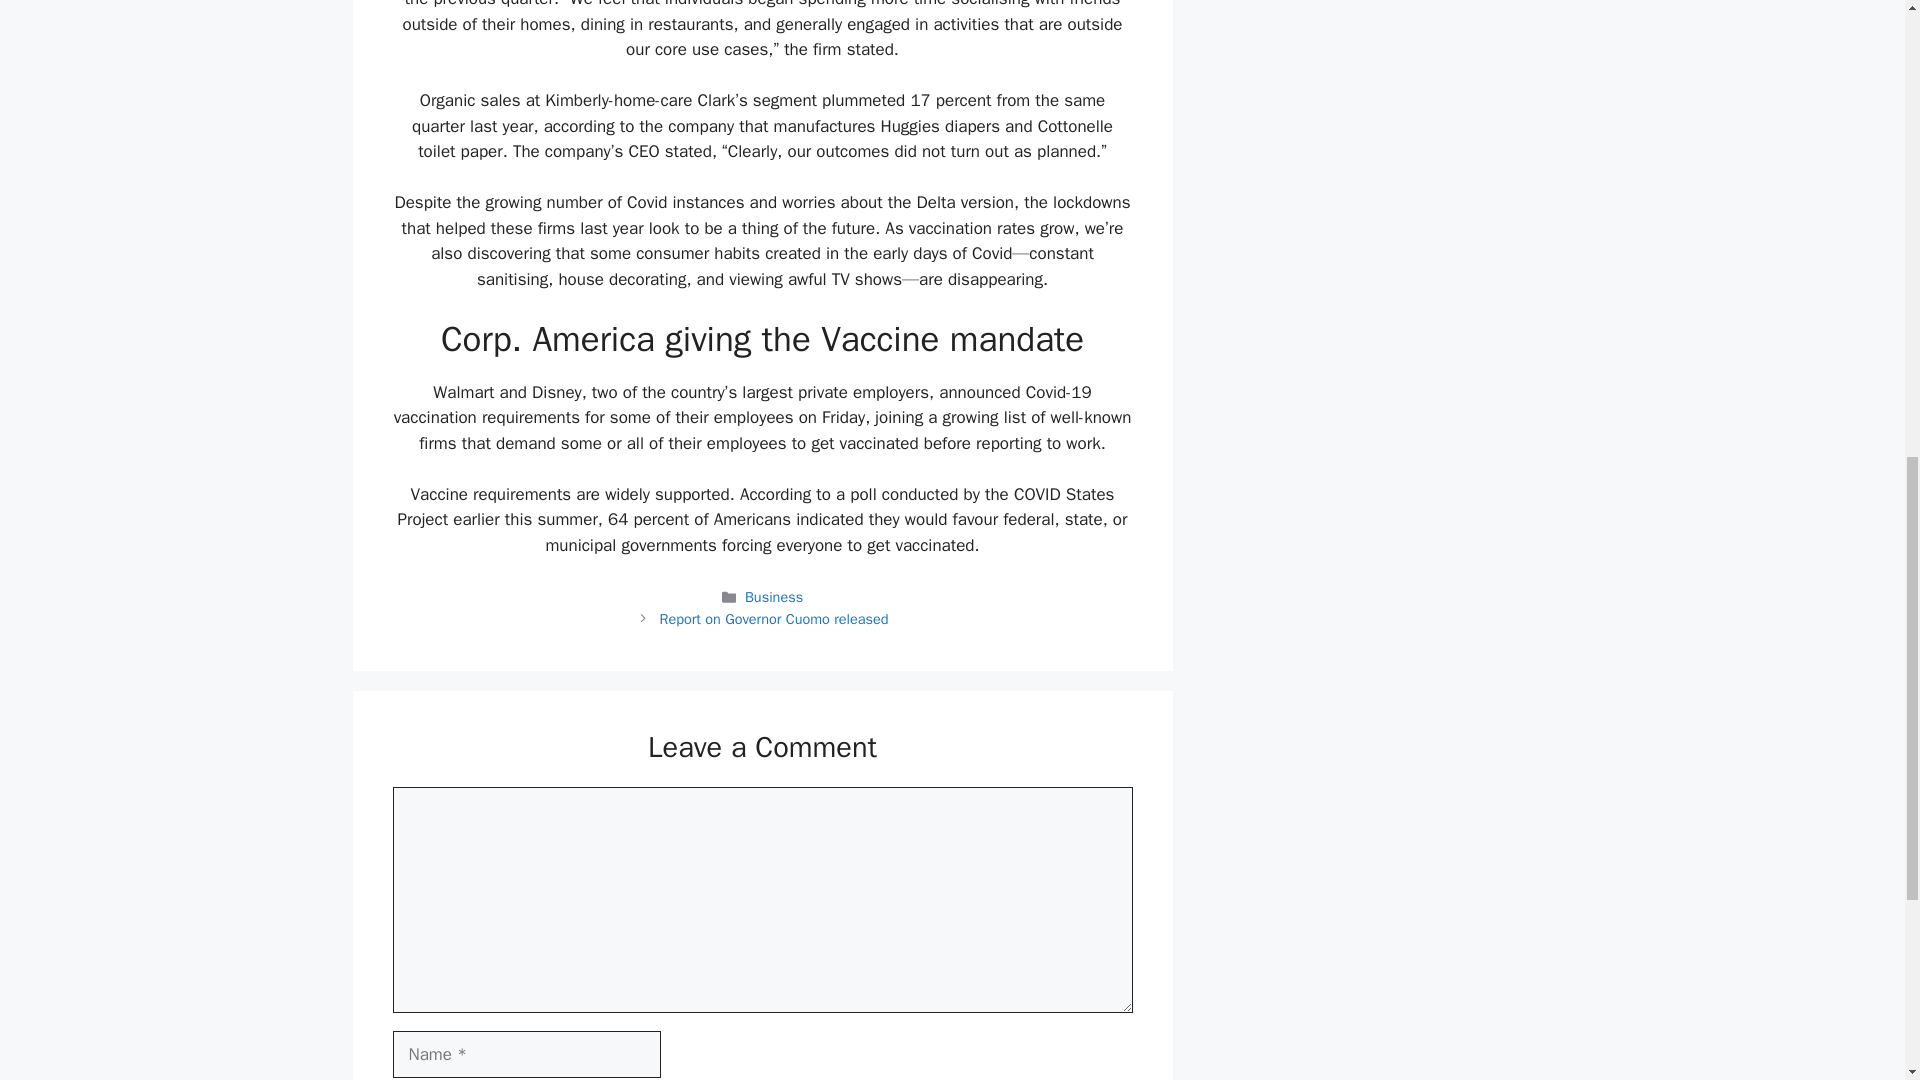 This screenshot has height=1080, width=1920. Describe the element at coordinates (773, 596) in the screenshot. I see `Business` at that location.